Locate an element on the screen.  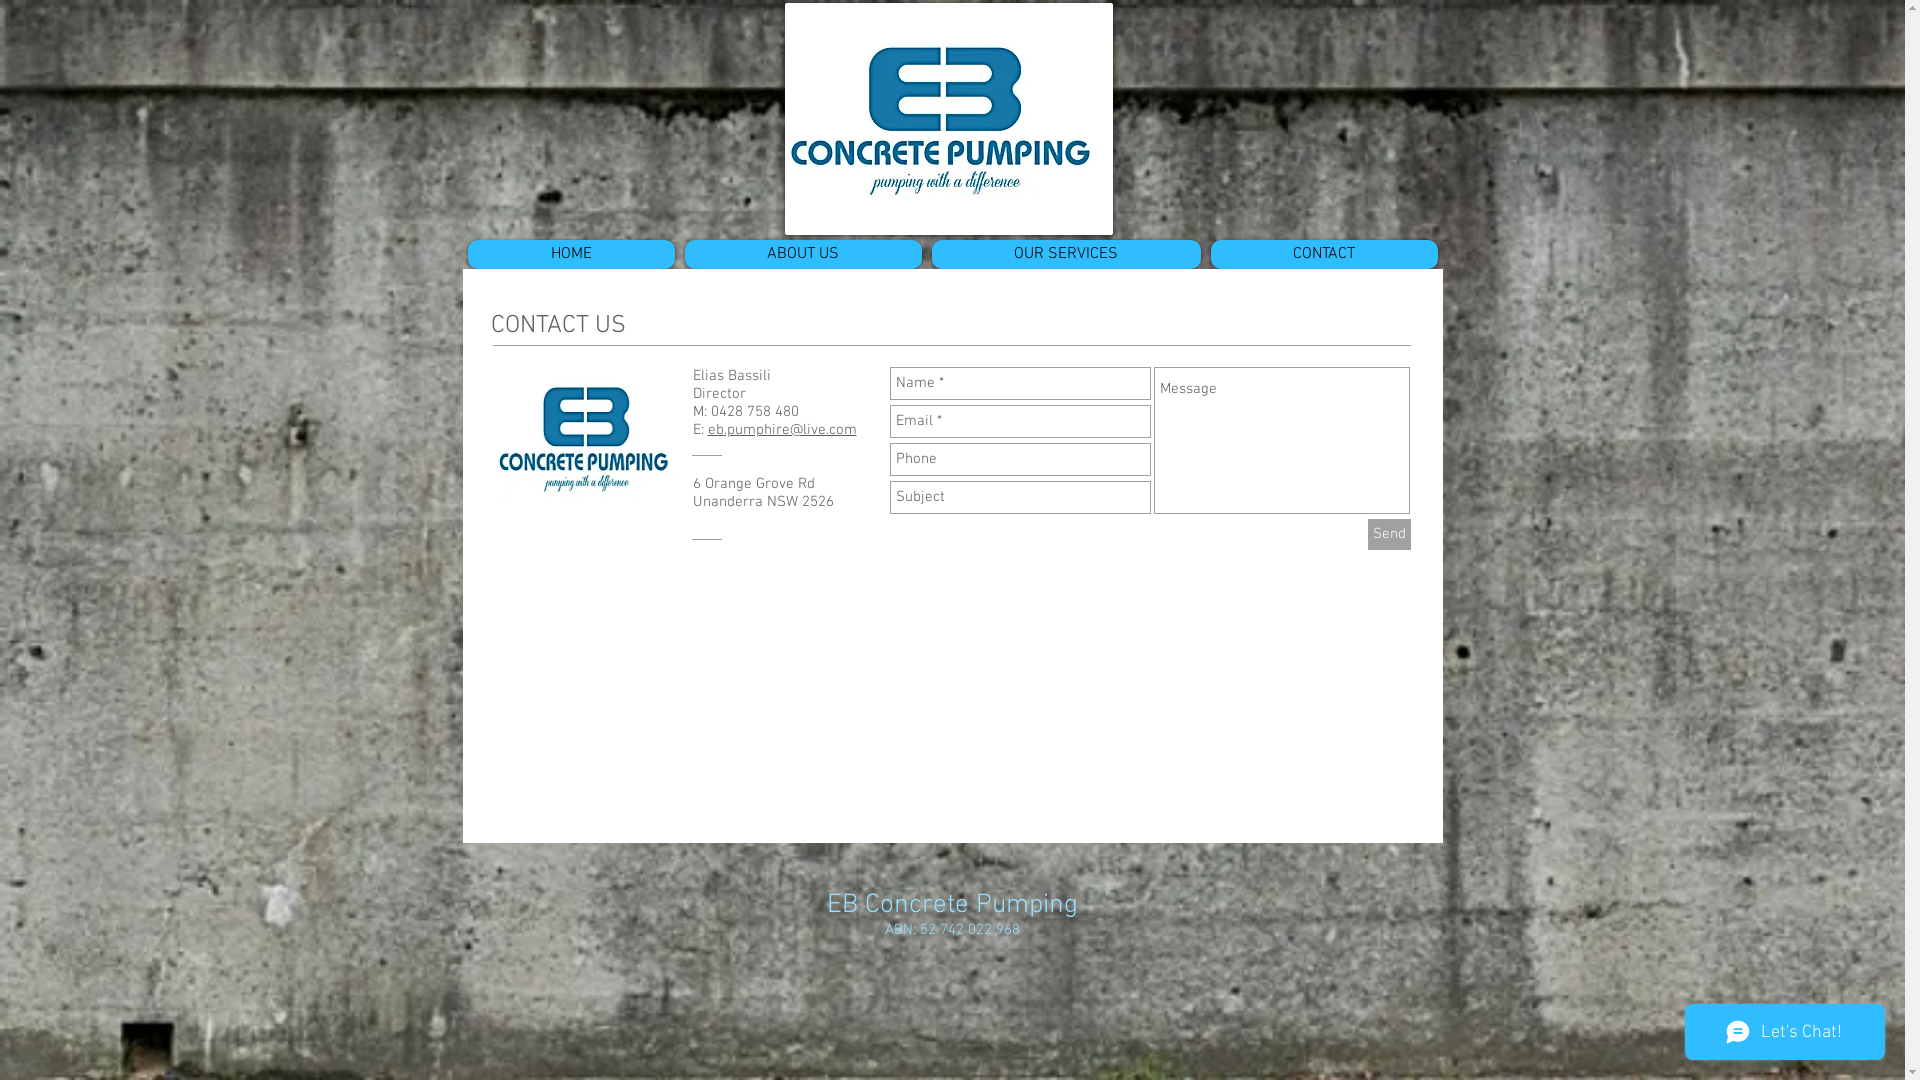
ABOUT US is located at coordinates (802, 254).